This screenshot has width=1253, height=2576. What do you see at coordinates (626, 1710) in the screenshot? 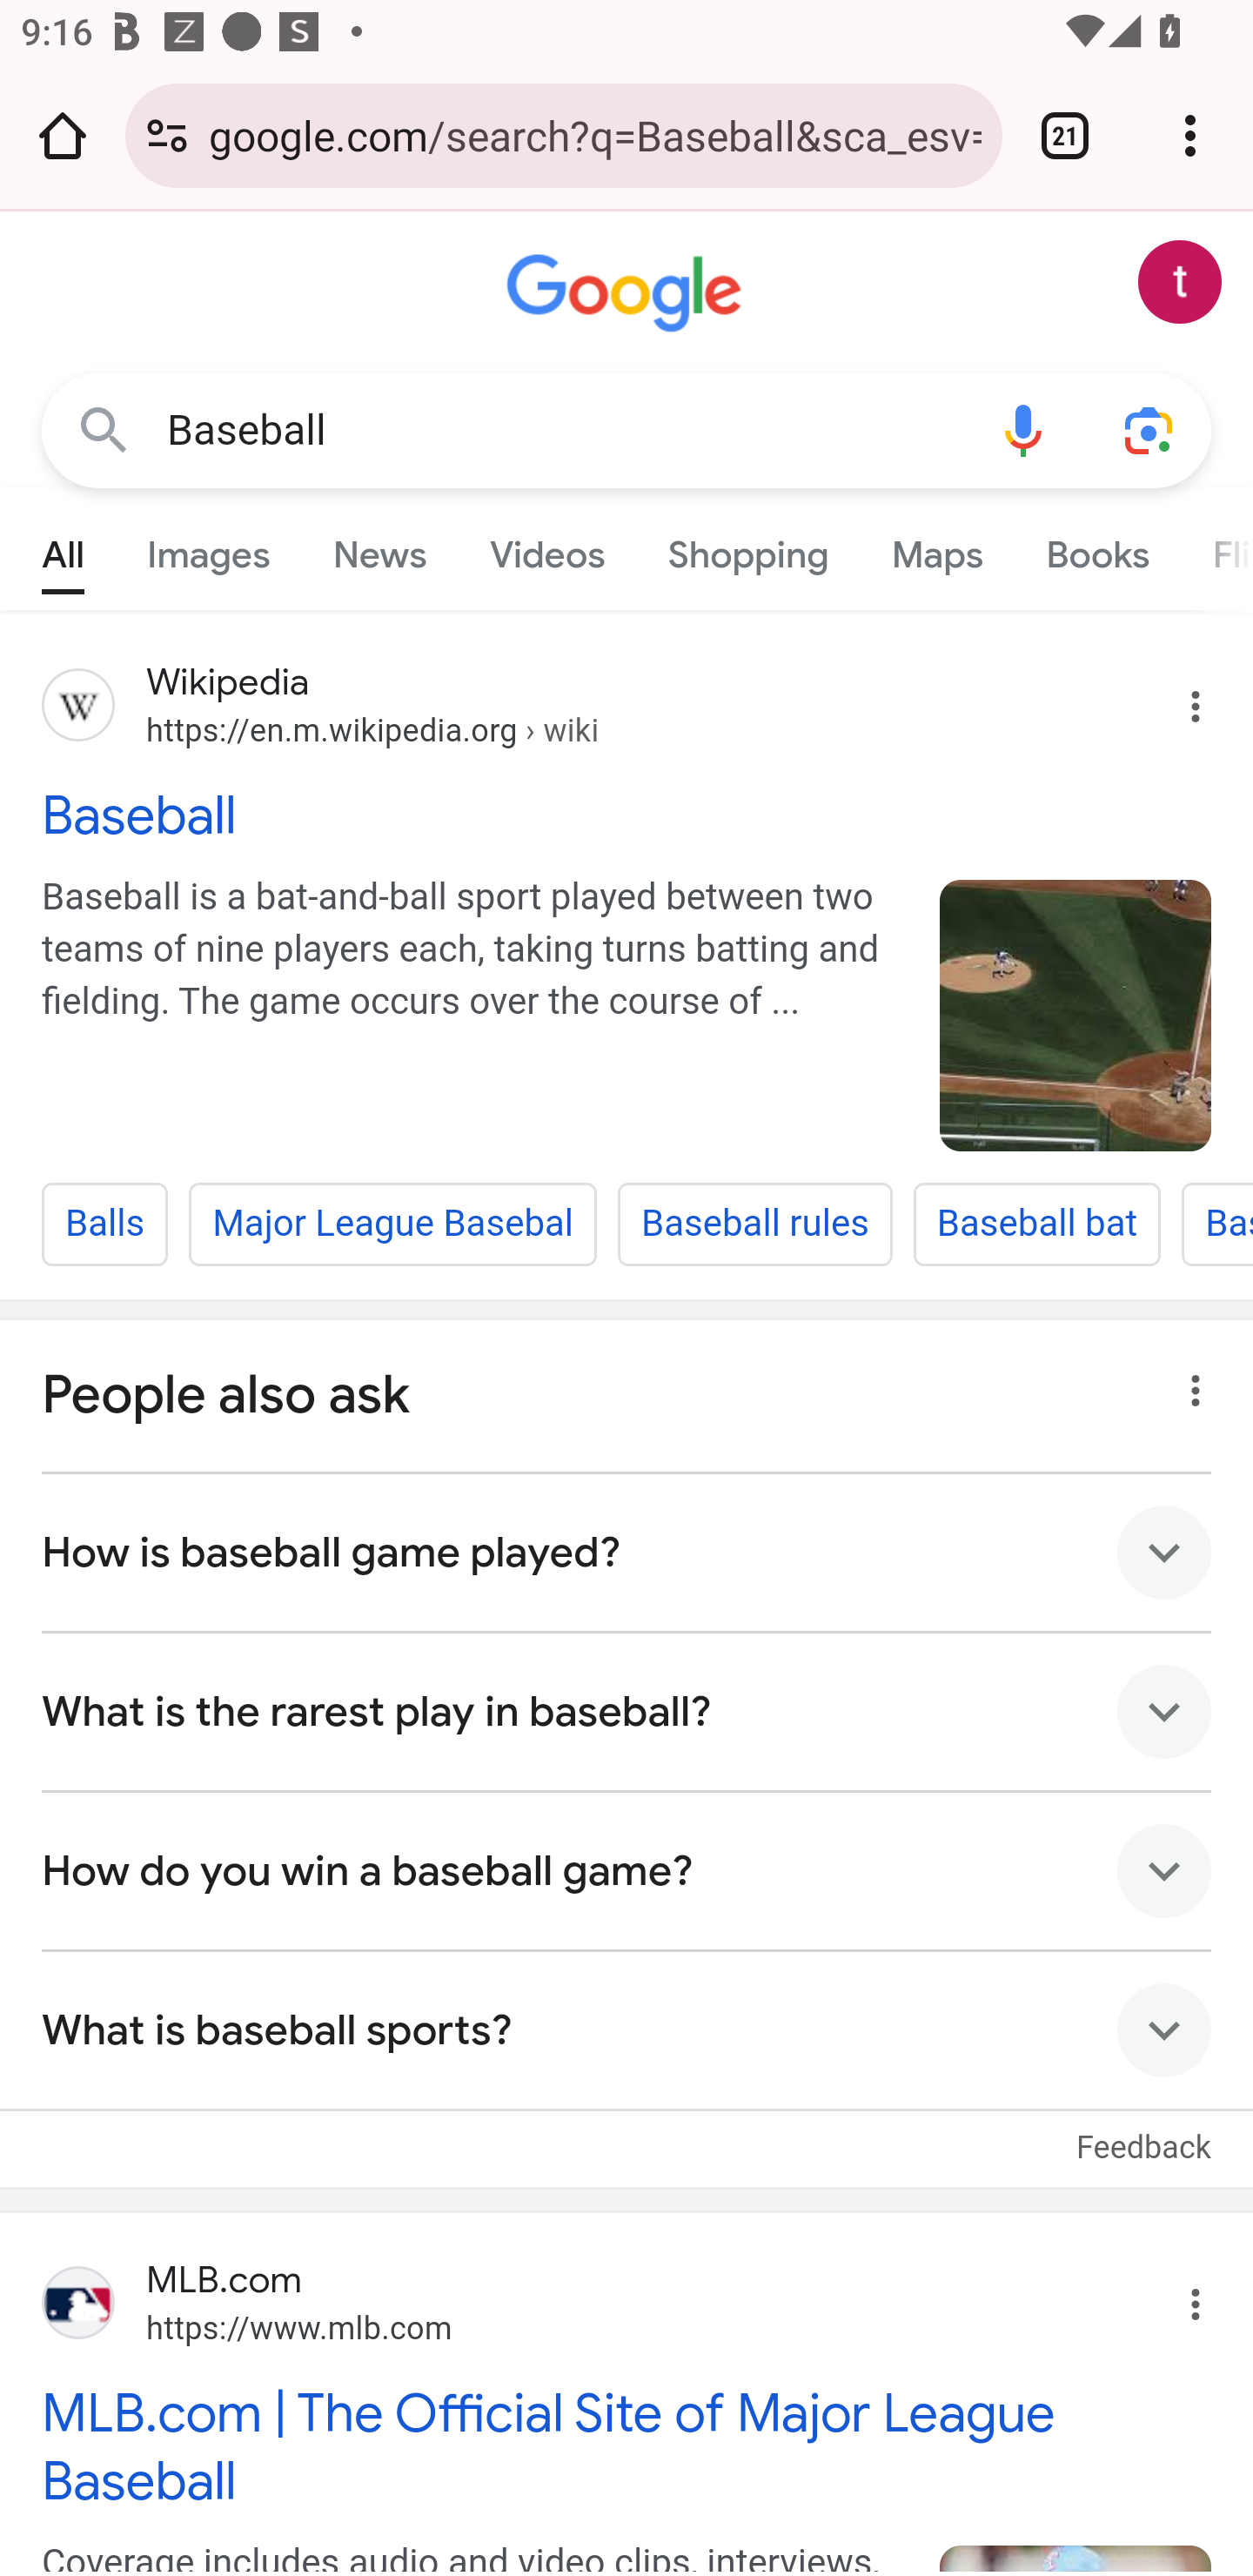
I see `What is the rarest play in baseball?` at bounding box center [626, 1710].